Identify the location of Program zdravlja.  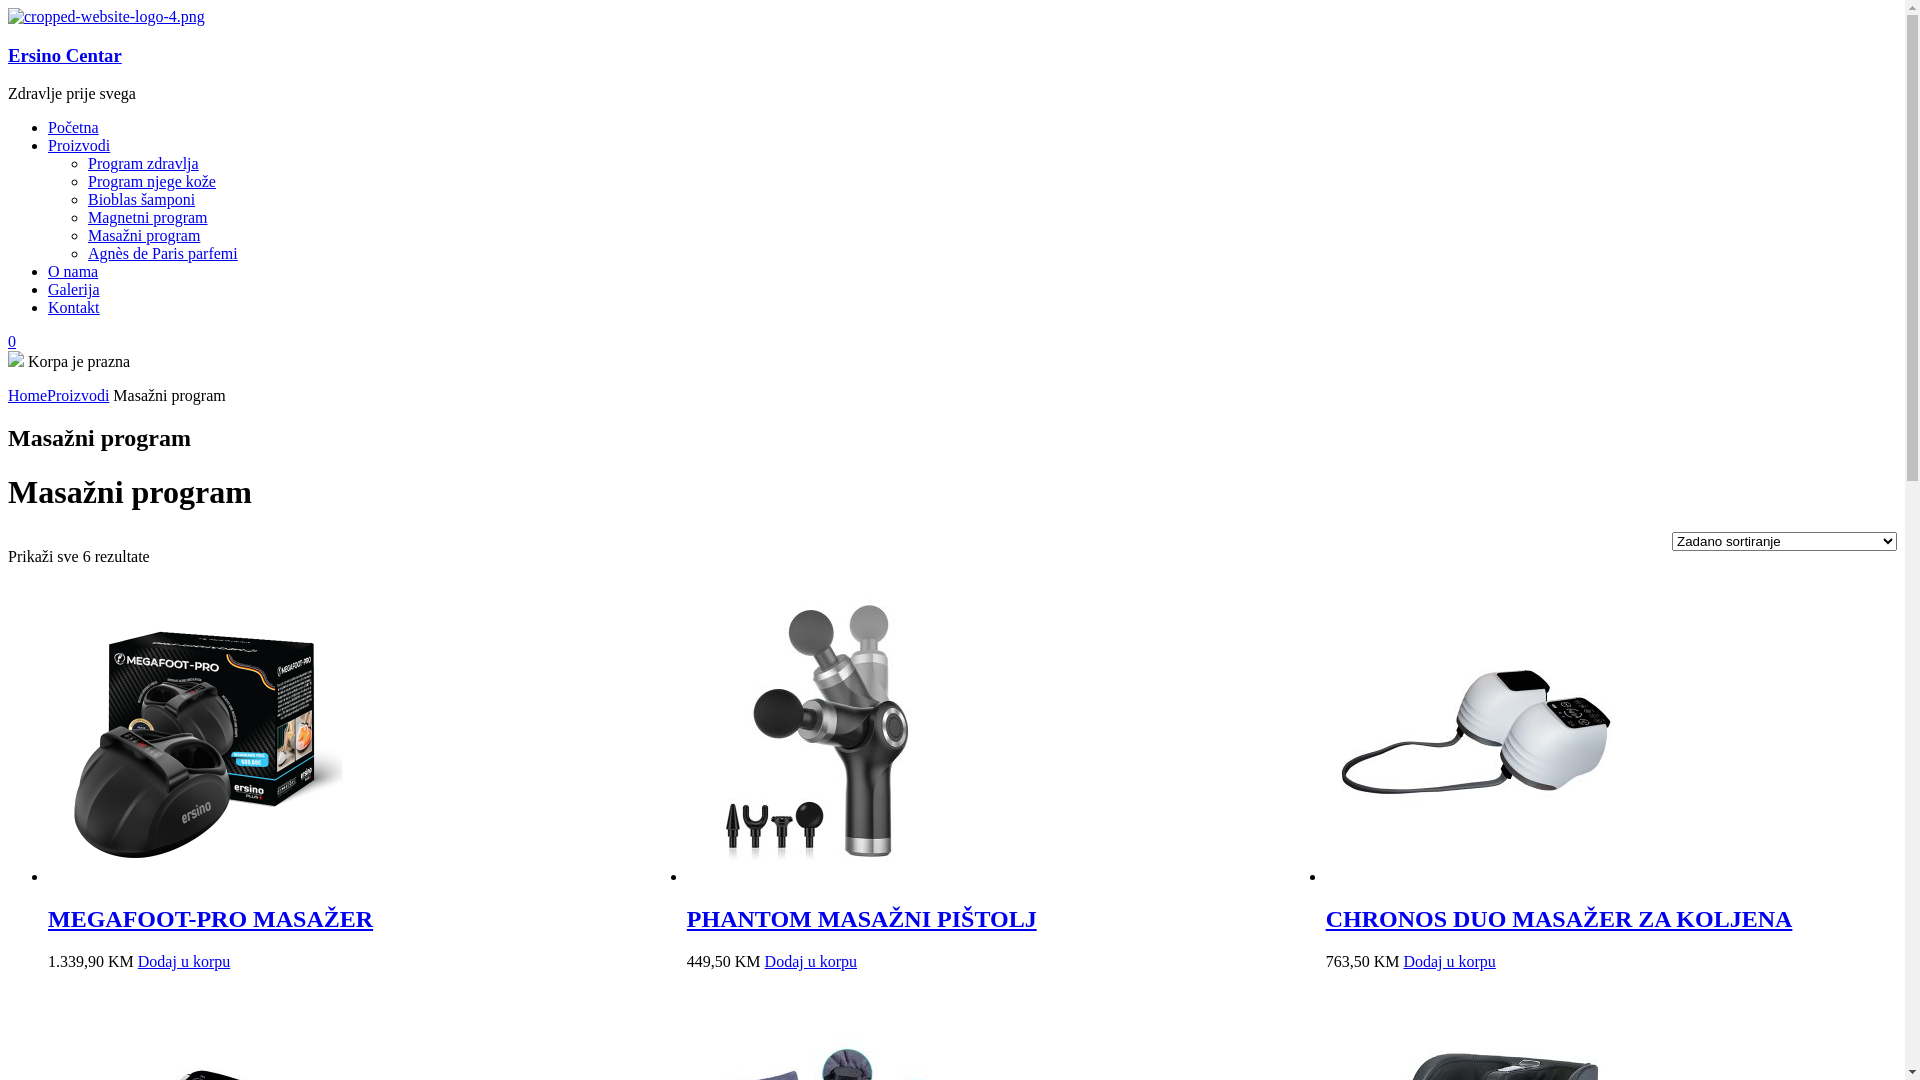
(144, 164).